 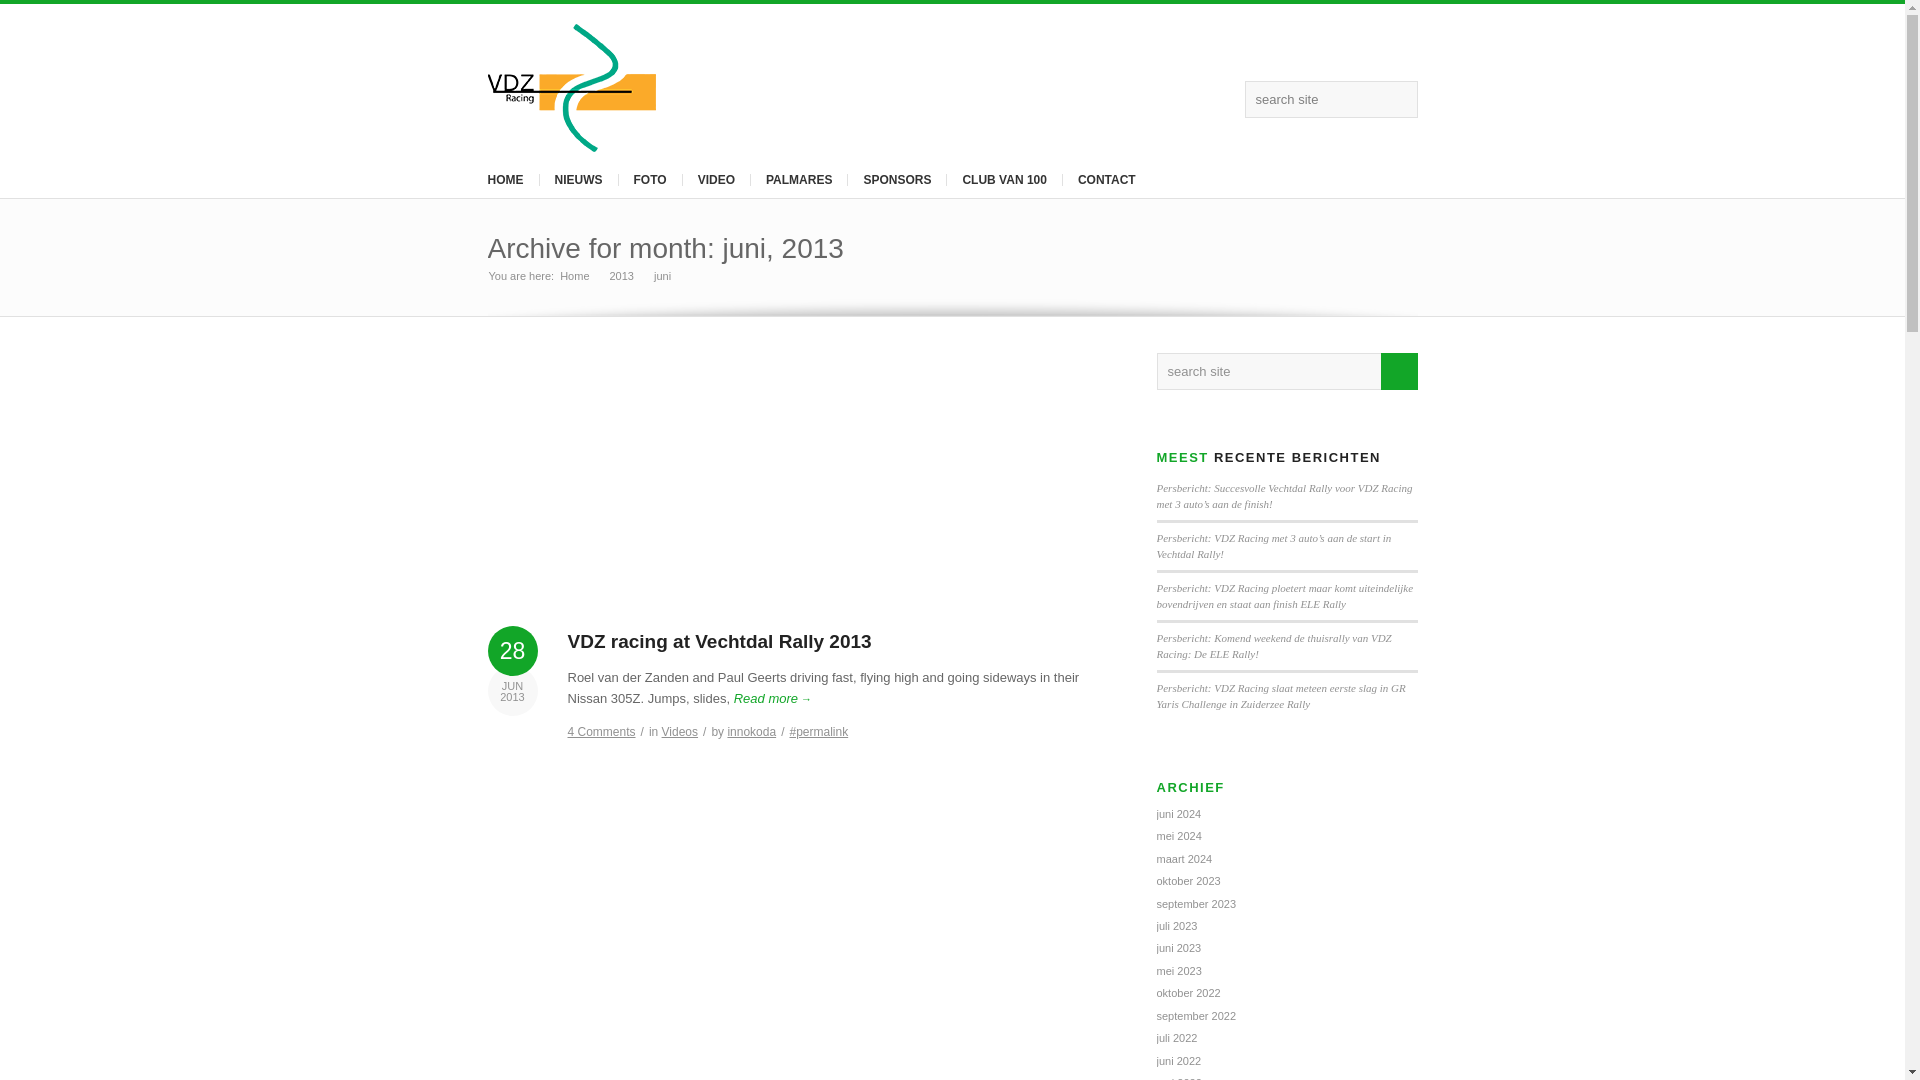 What do you see at coordinates (680, 731) in the screenshot?
I see `Videos` at bounding box center [680, 731].